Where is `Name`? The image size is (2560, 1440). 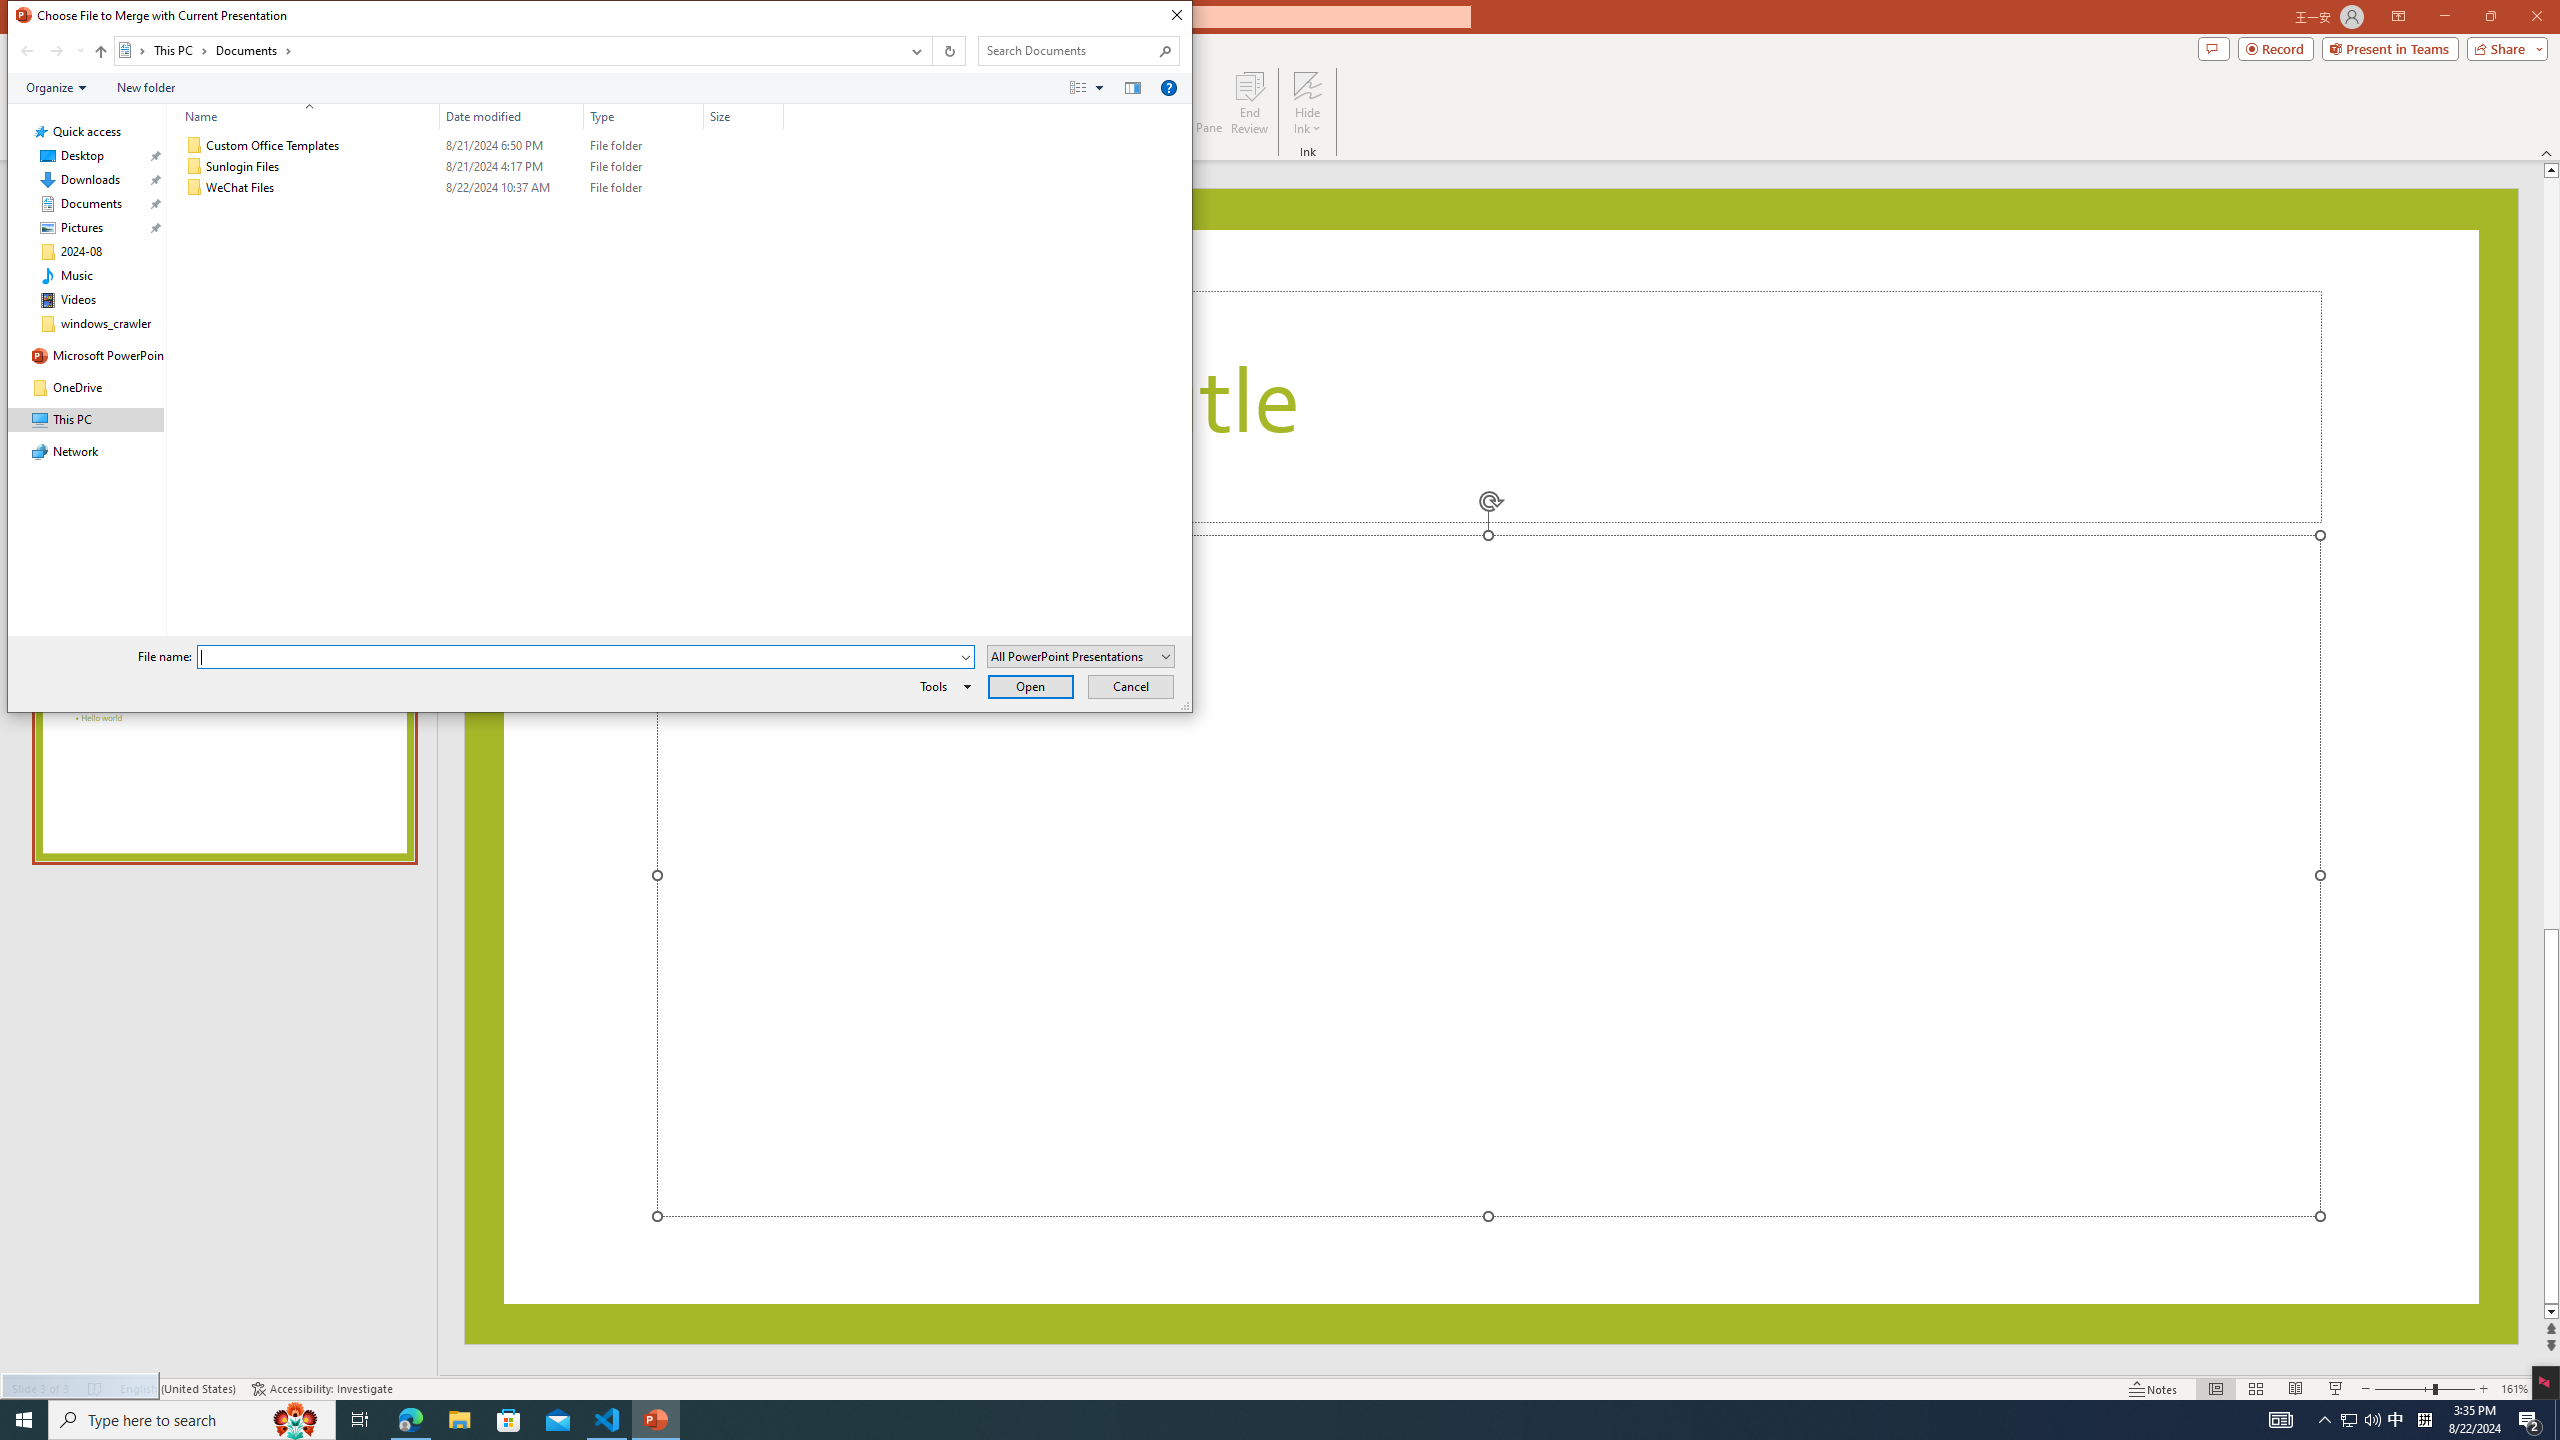 Name is located at coordinates (744, 116).